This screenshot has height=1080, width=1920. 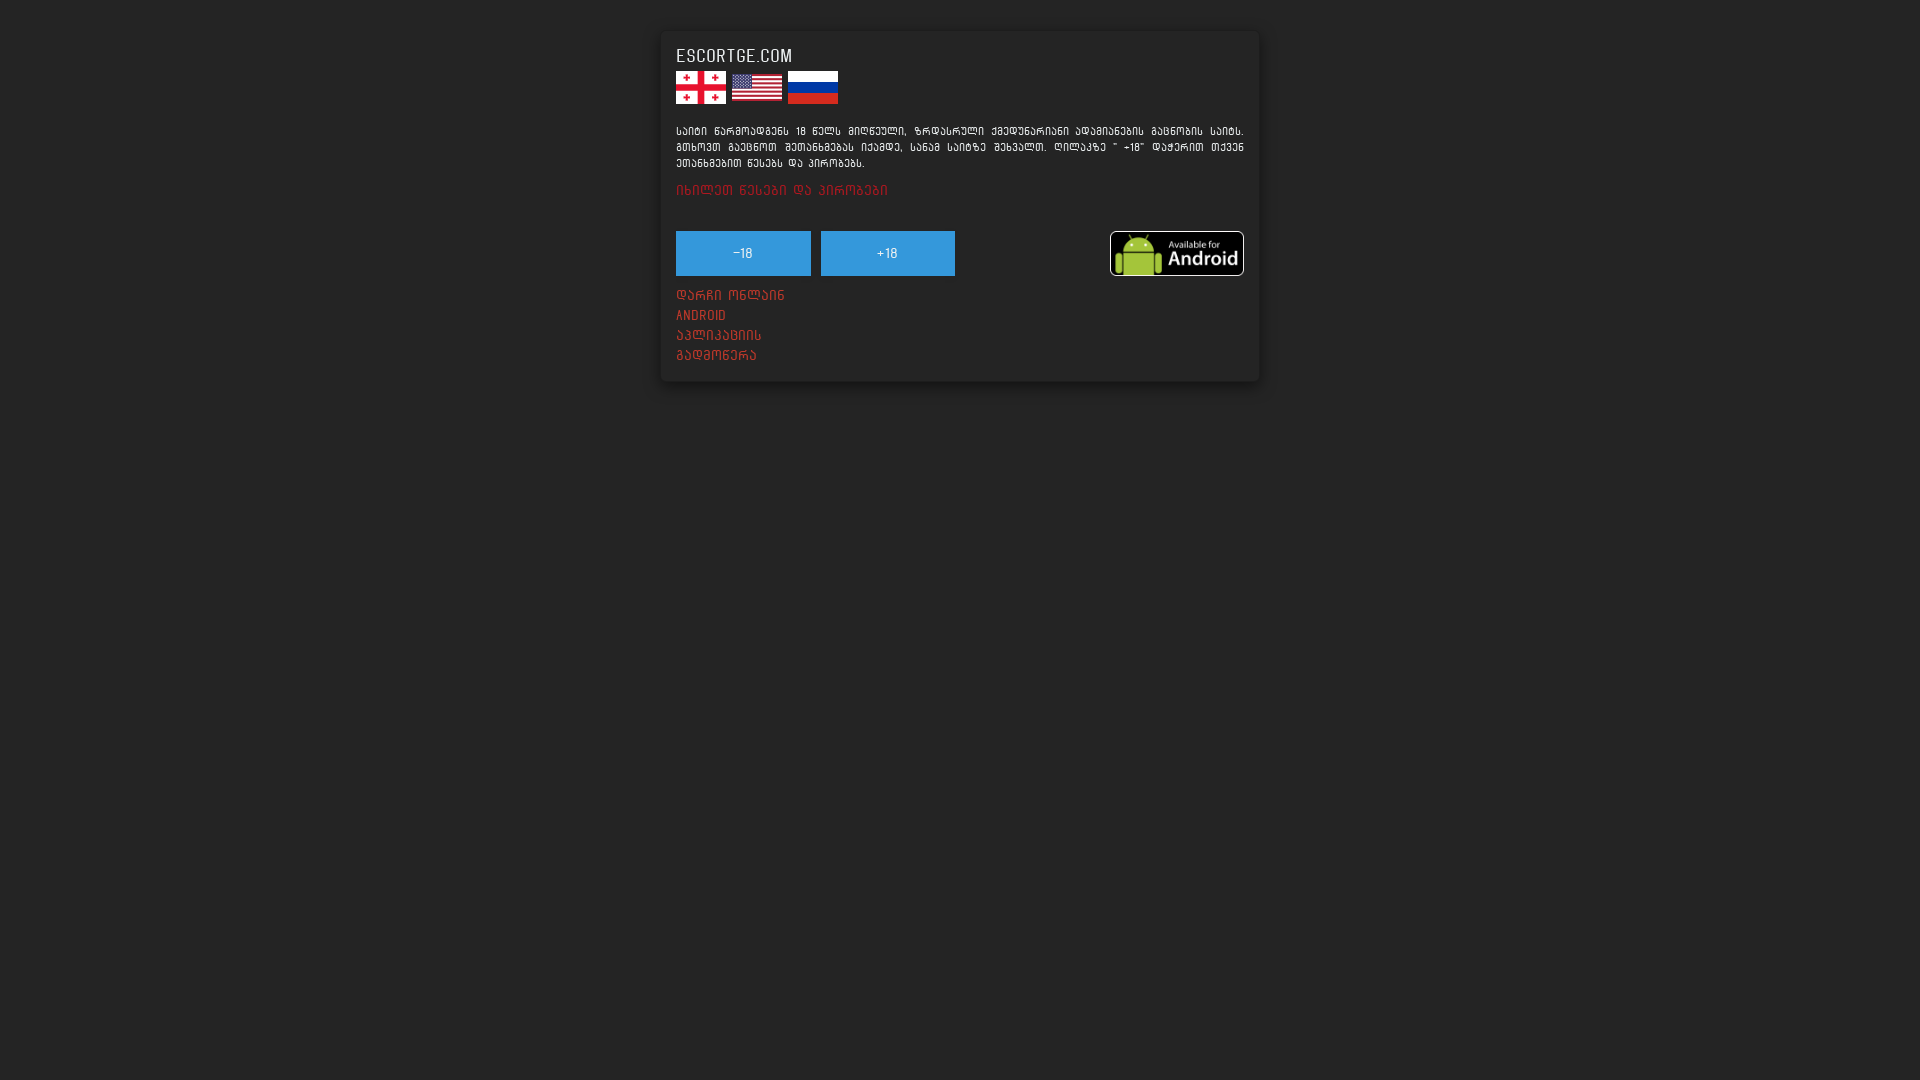 What do you see at coordinates (524, 910) in the screenshot?
I see `Elena` at bounding box center [524, 910].